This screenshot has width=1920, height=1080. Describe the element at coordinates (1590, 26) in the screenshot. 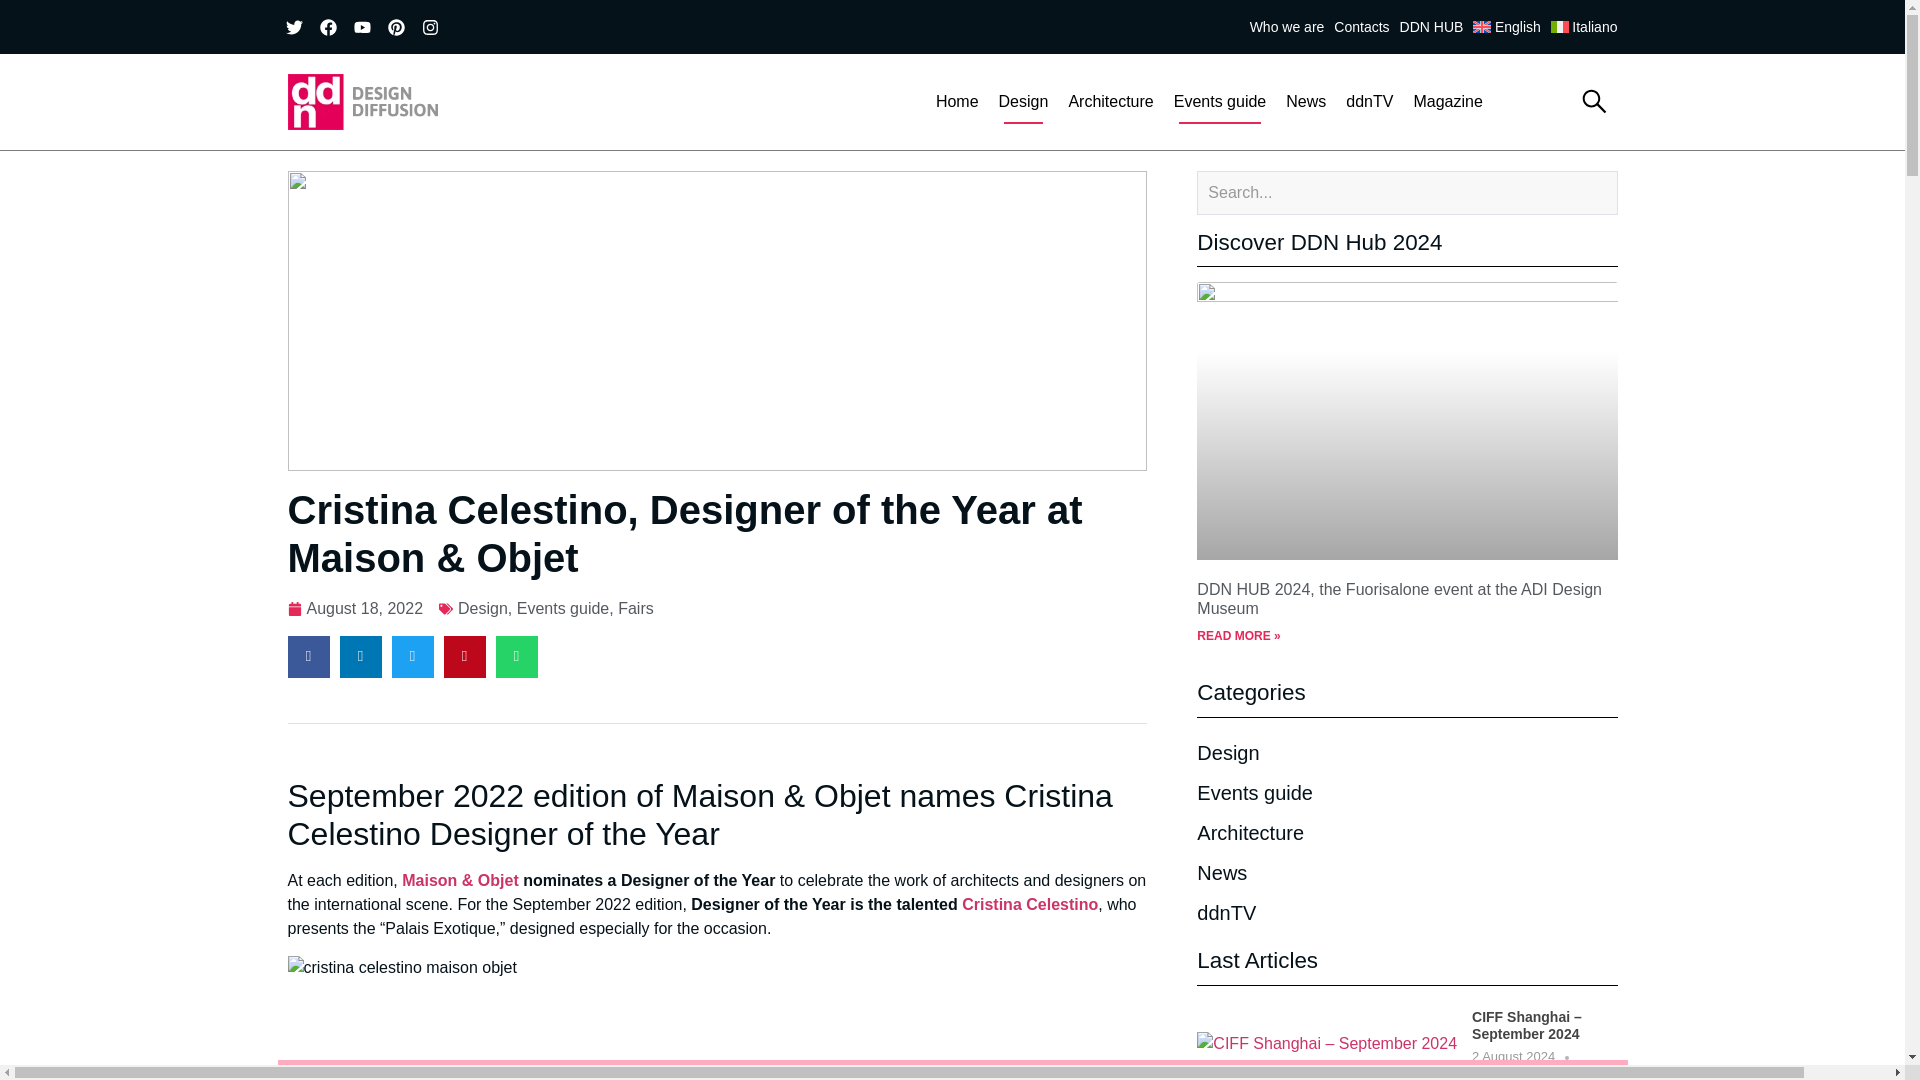

I see `Italiano` at that location.